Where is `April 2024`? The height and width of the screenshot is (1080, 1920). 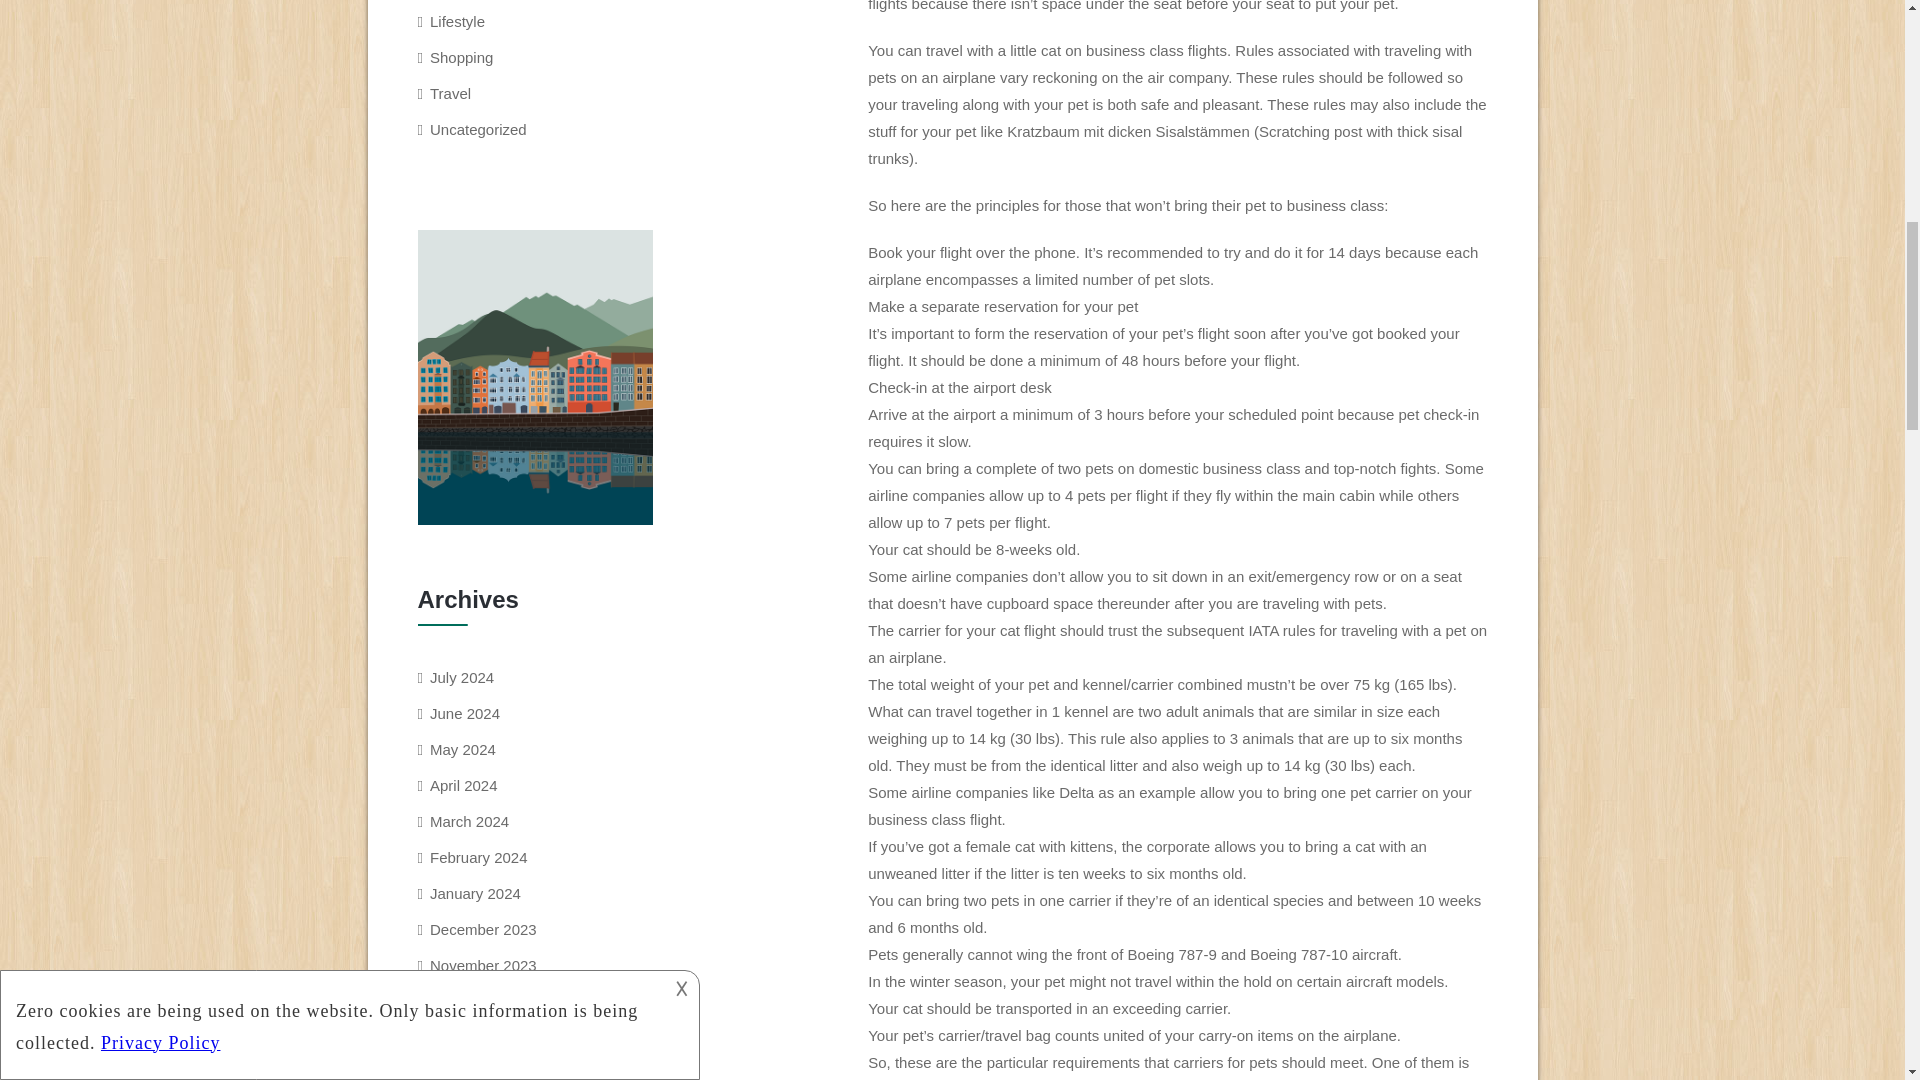
April 2024 is located at coordinates (464, 784).